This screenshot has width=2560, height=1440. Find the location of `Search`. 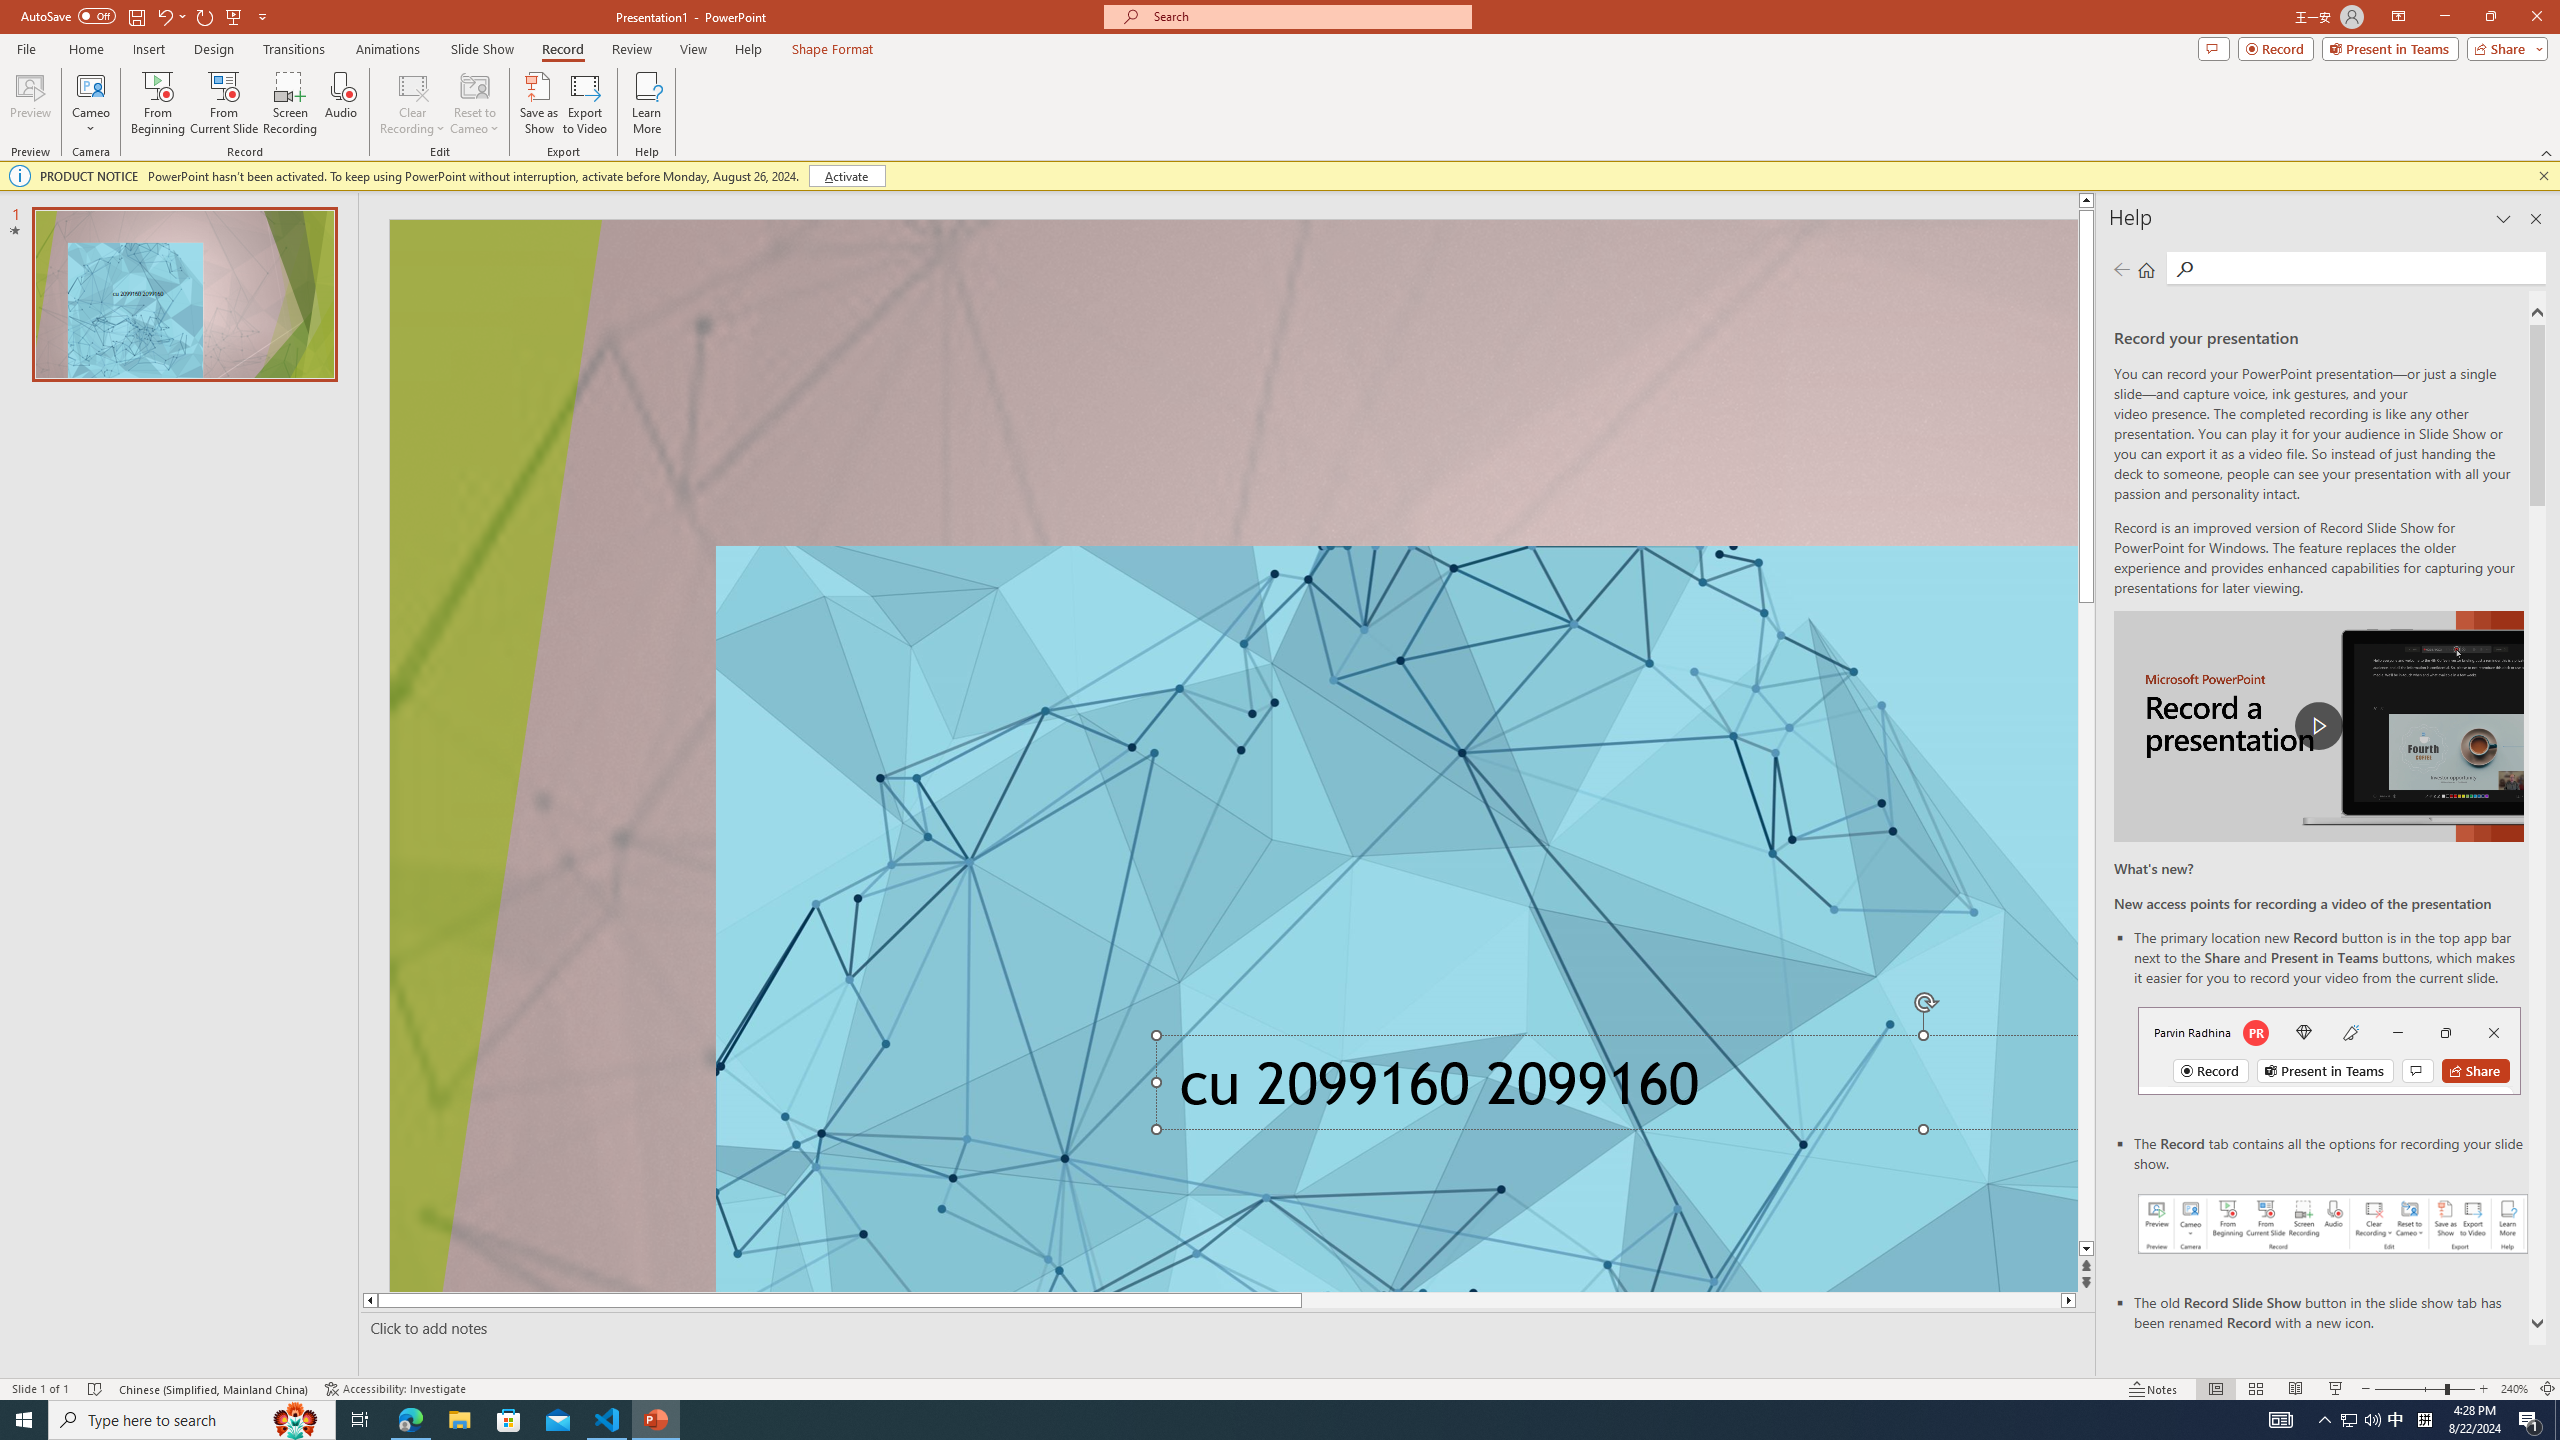

Search is located at coordinates (2183, 269).